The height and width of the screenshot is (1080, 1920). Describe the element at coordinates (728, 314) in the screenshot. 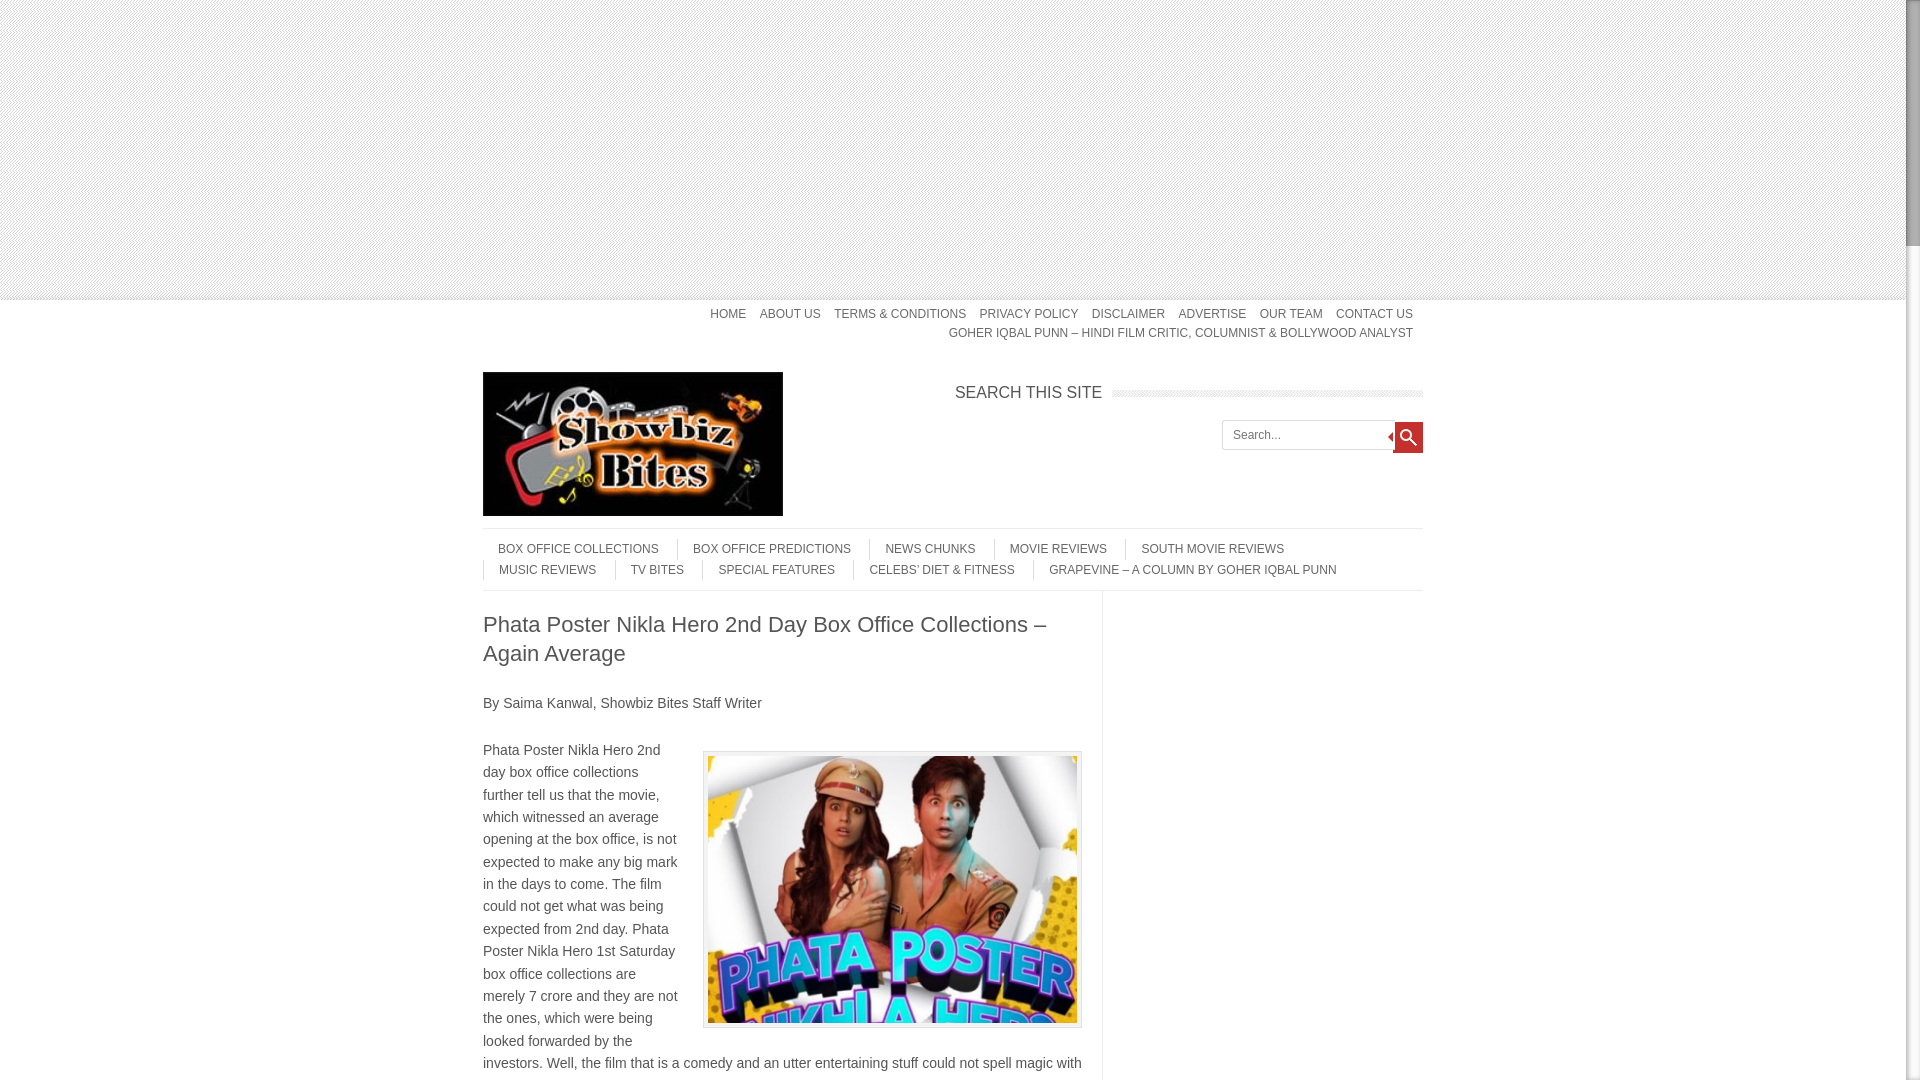

I see `HOME` at that location.